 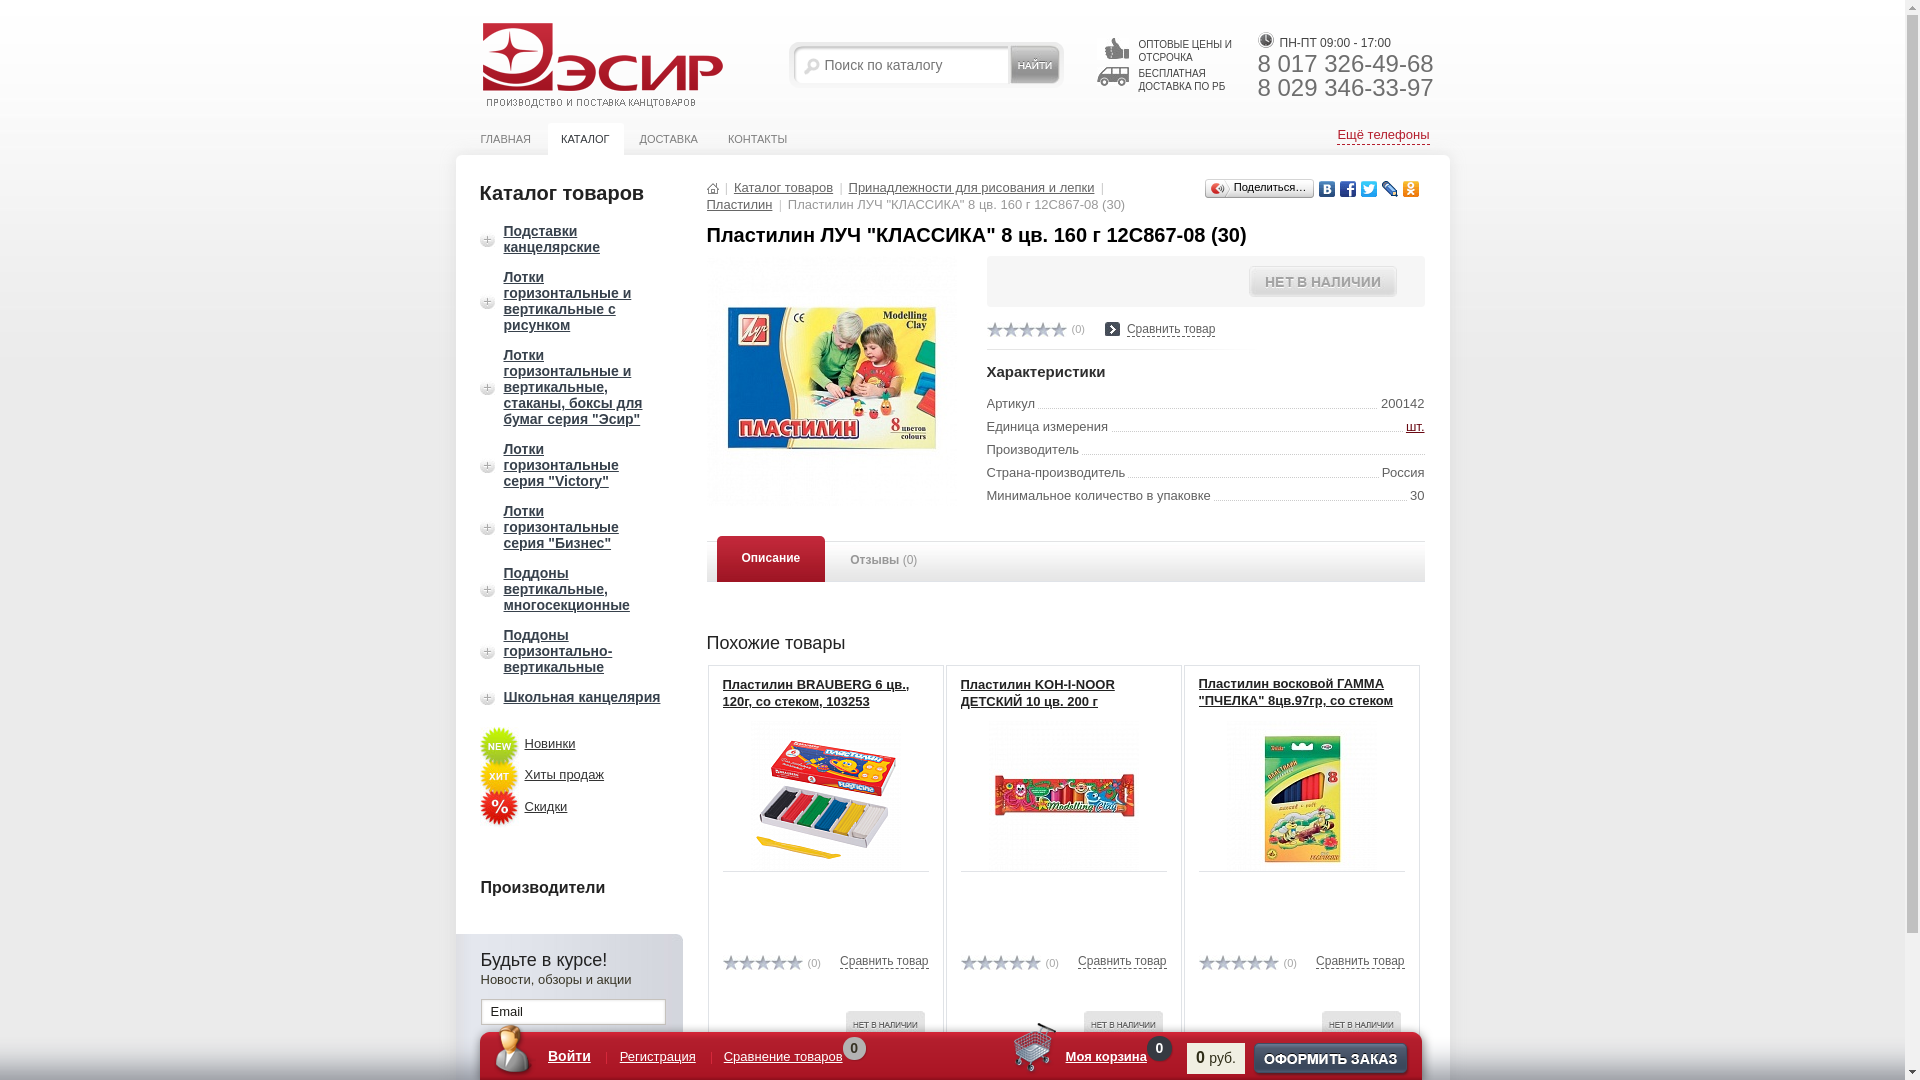 What do you see at coordinates (1238, 962) in the screenshot?
I see `3` at bounding box center [1238, 962].